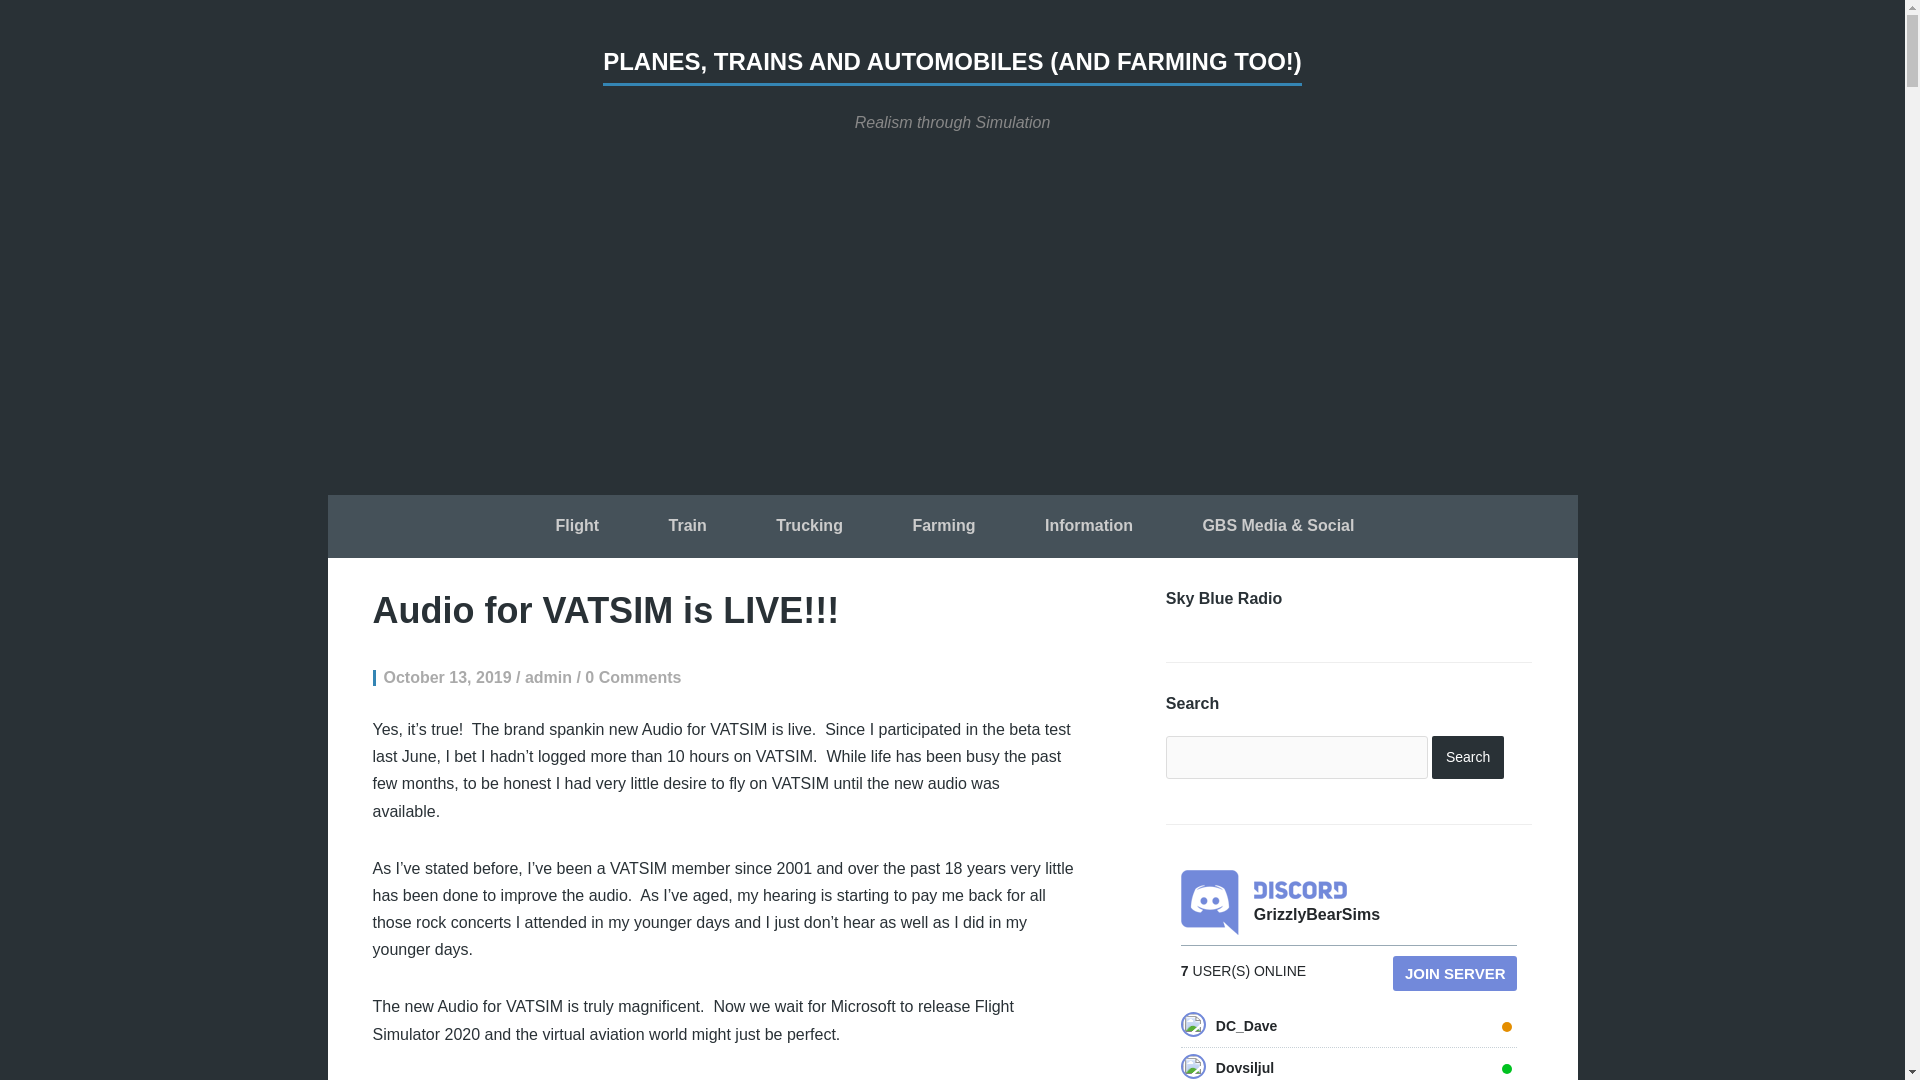 The image size is (1920, 1080). Describe the element at coordinates (943, 528) in the screenshot. I see `Farming` at that location.